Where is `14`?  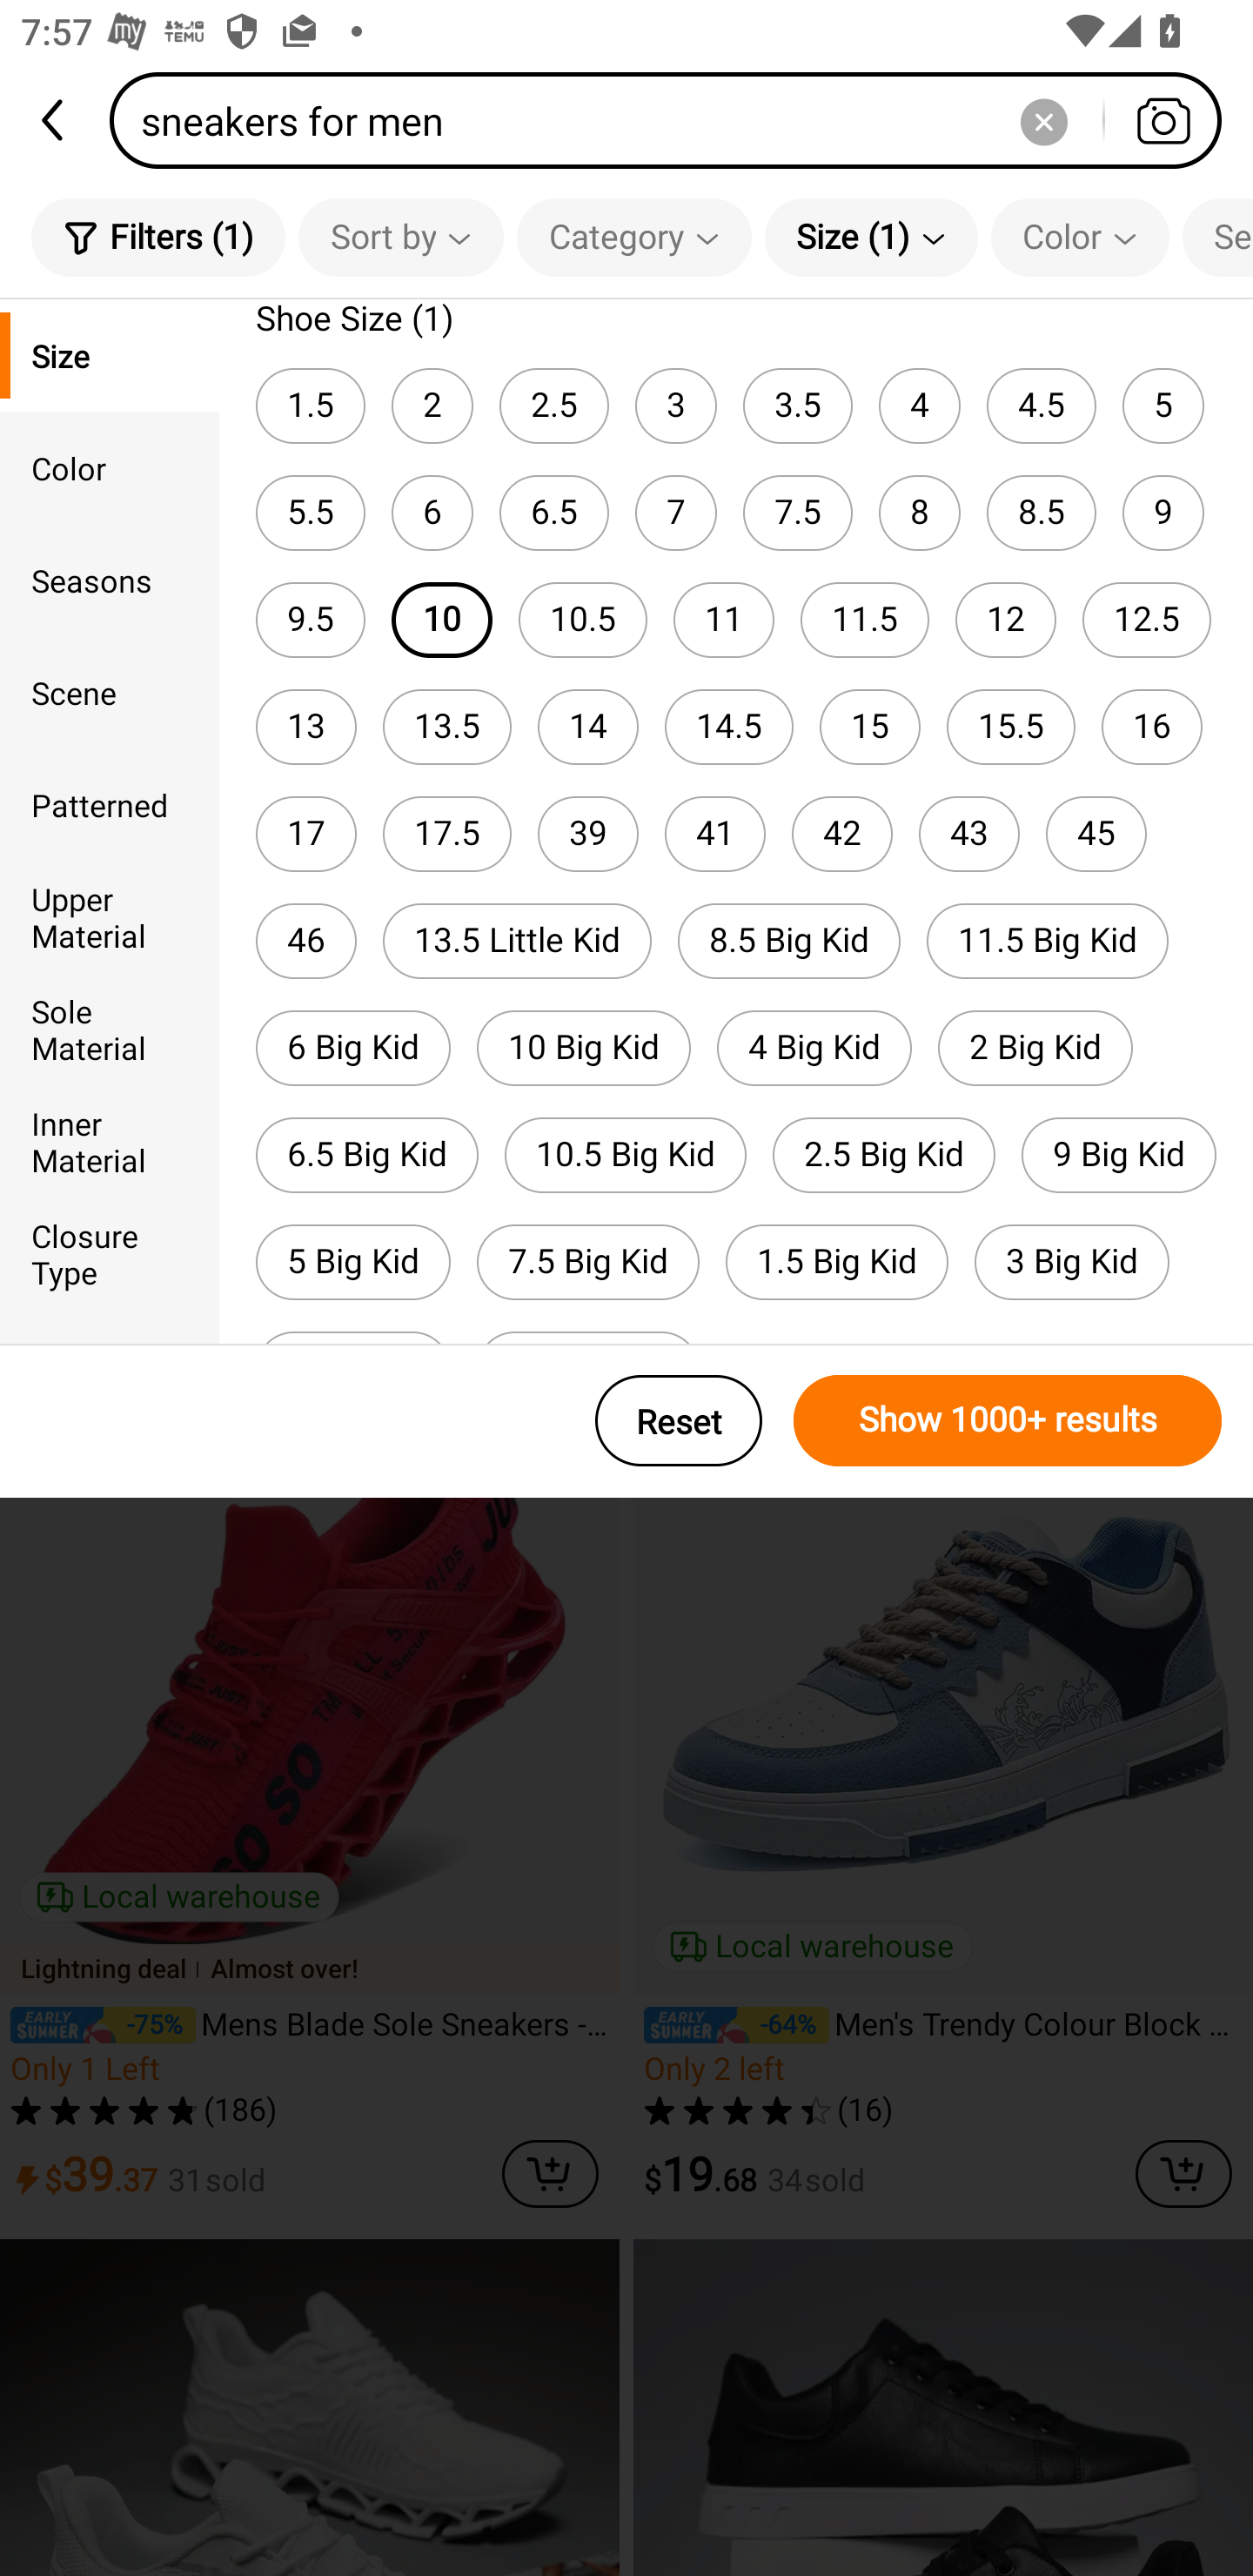 14 is located at coordinates (588, 728).